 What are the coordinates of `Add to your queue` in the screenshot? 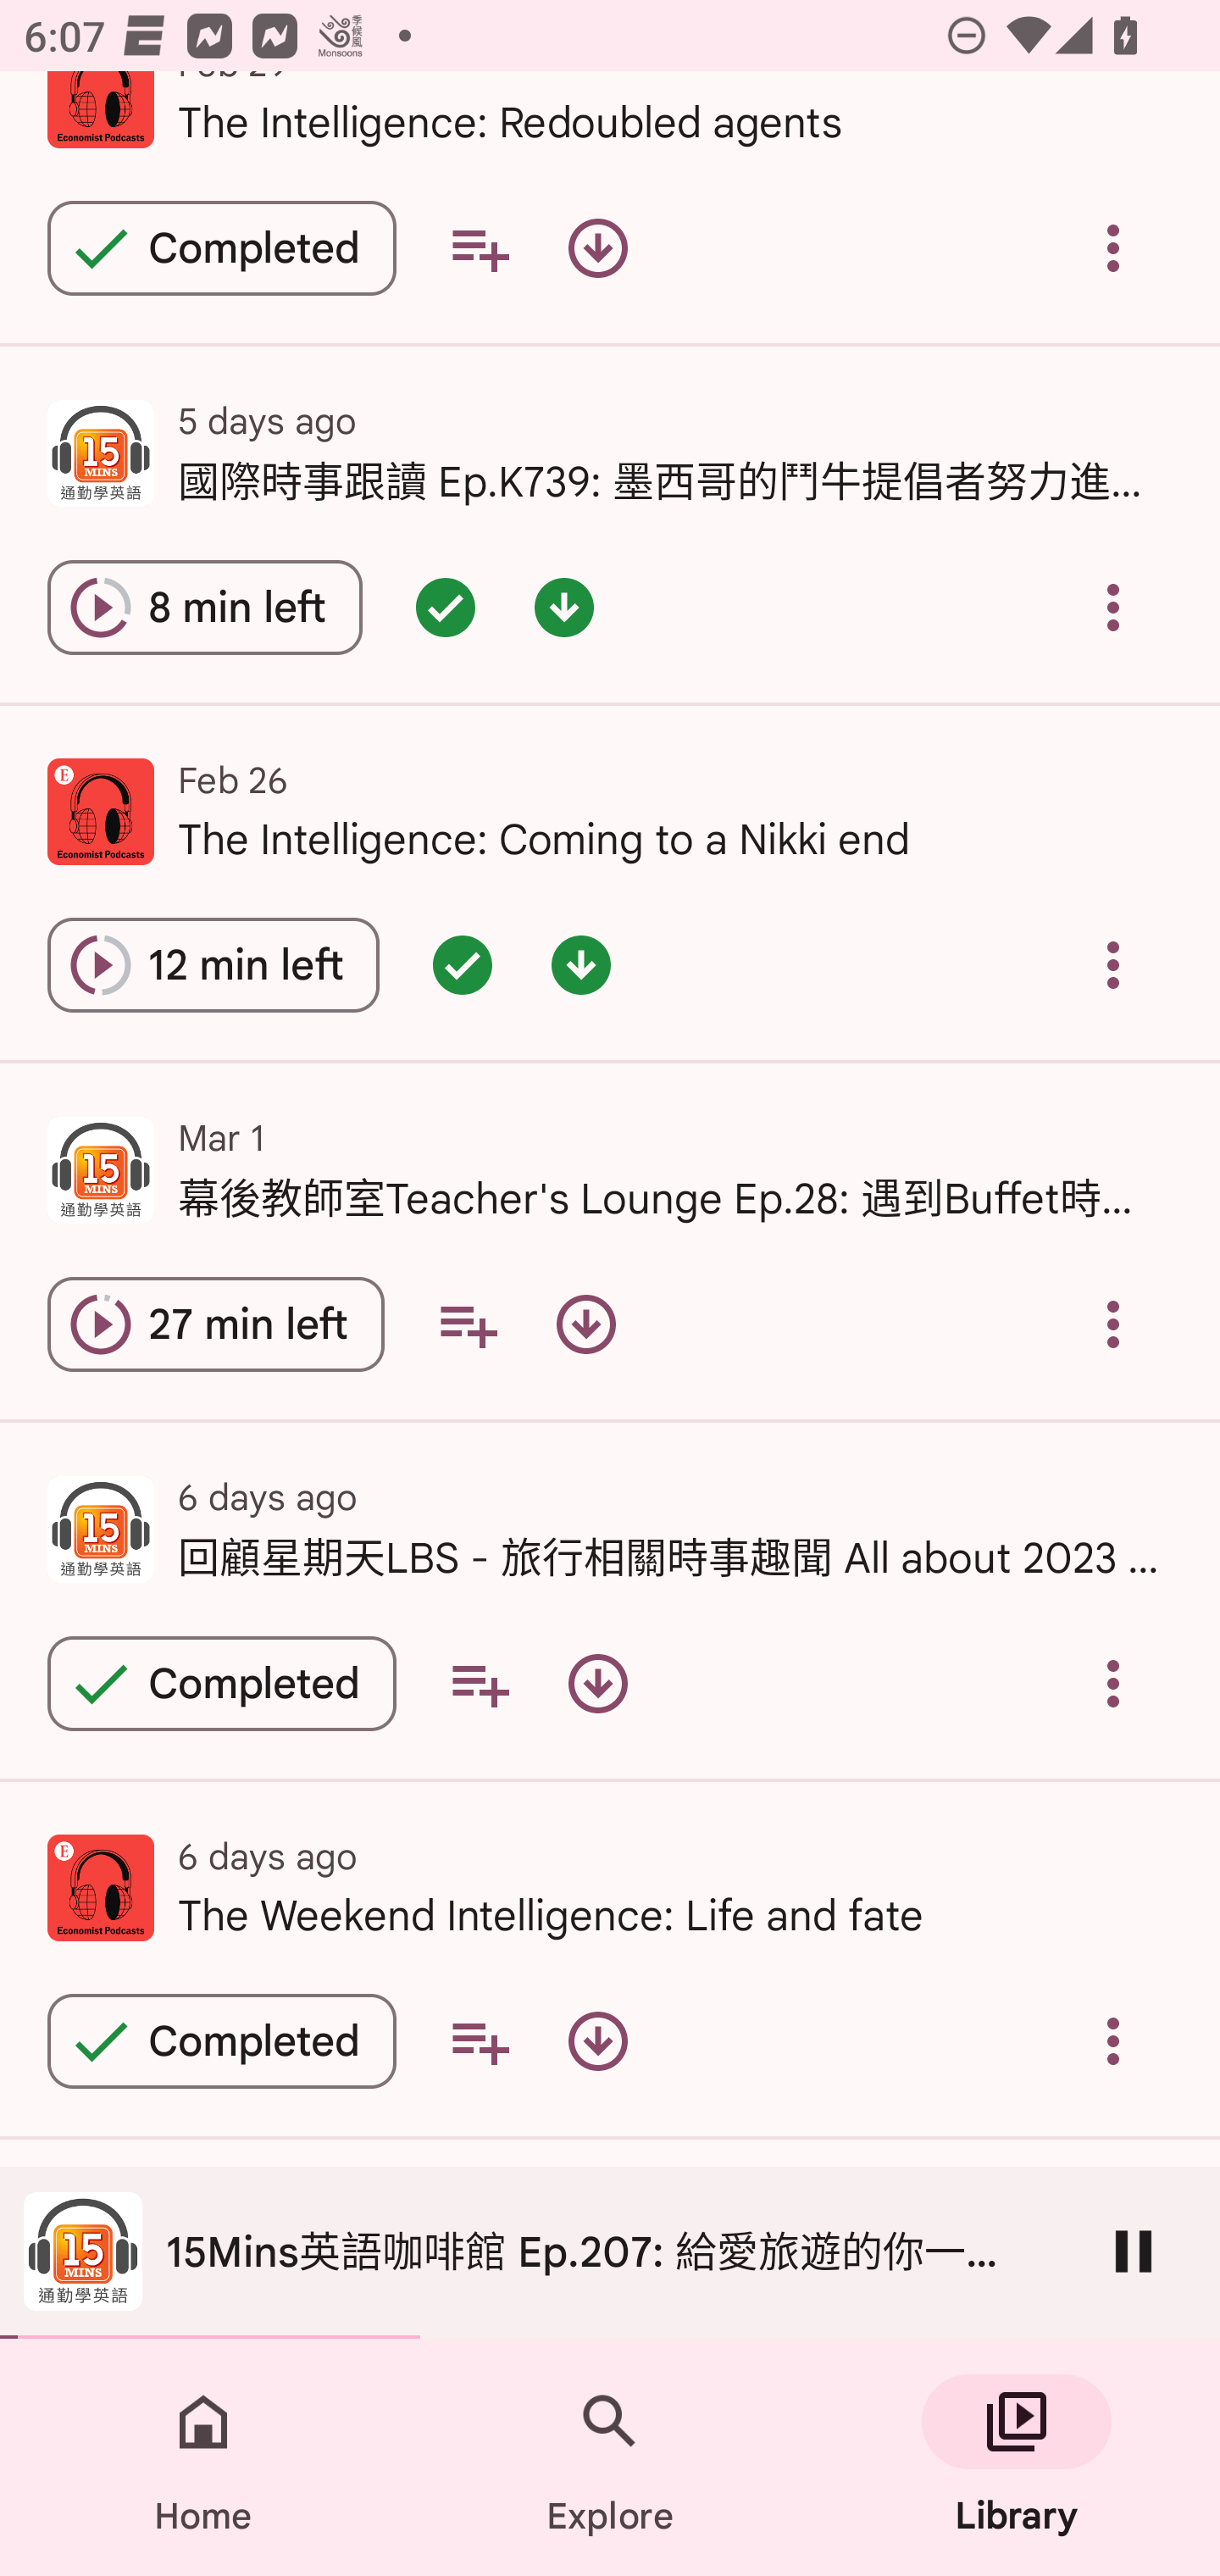 It's located at (468, 1325).